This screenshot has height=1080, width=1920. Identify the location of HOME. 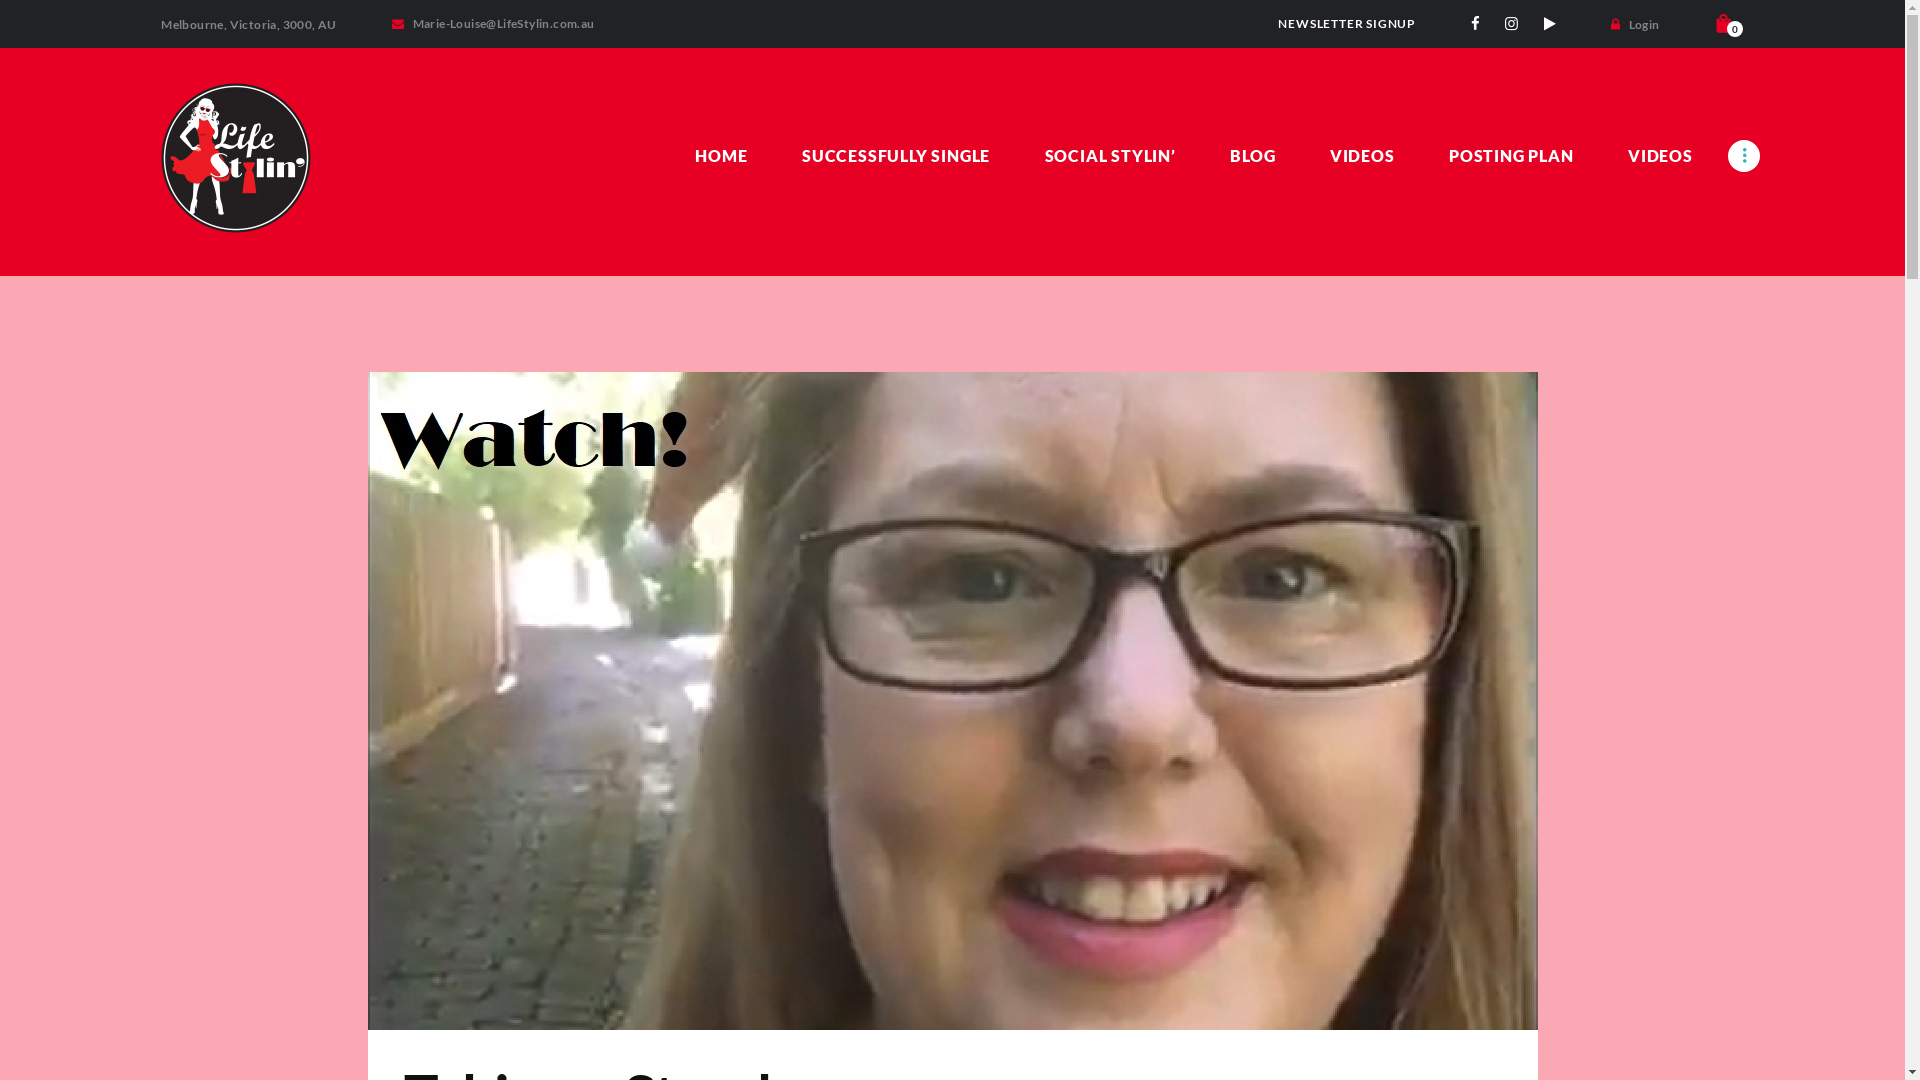
(722, 156).